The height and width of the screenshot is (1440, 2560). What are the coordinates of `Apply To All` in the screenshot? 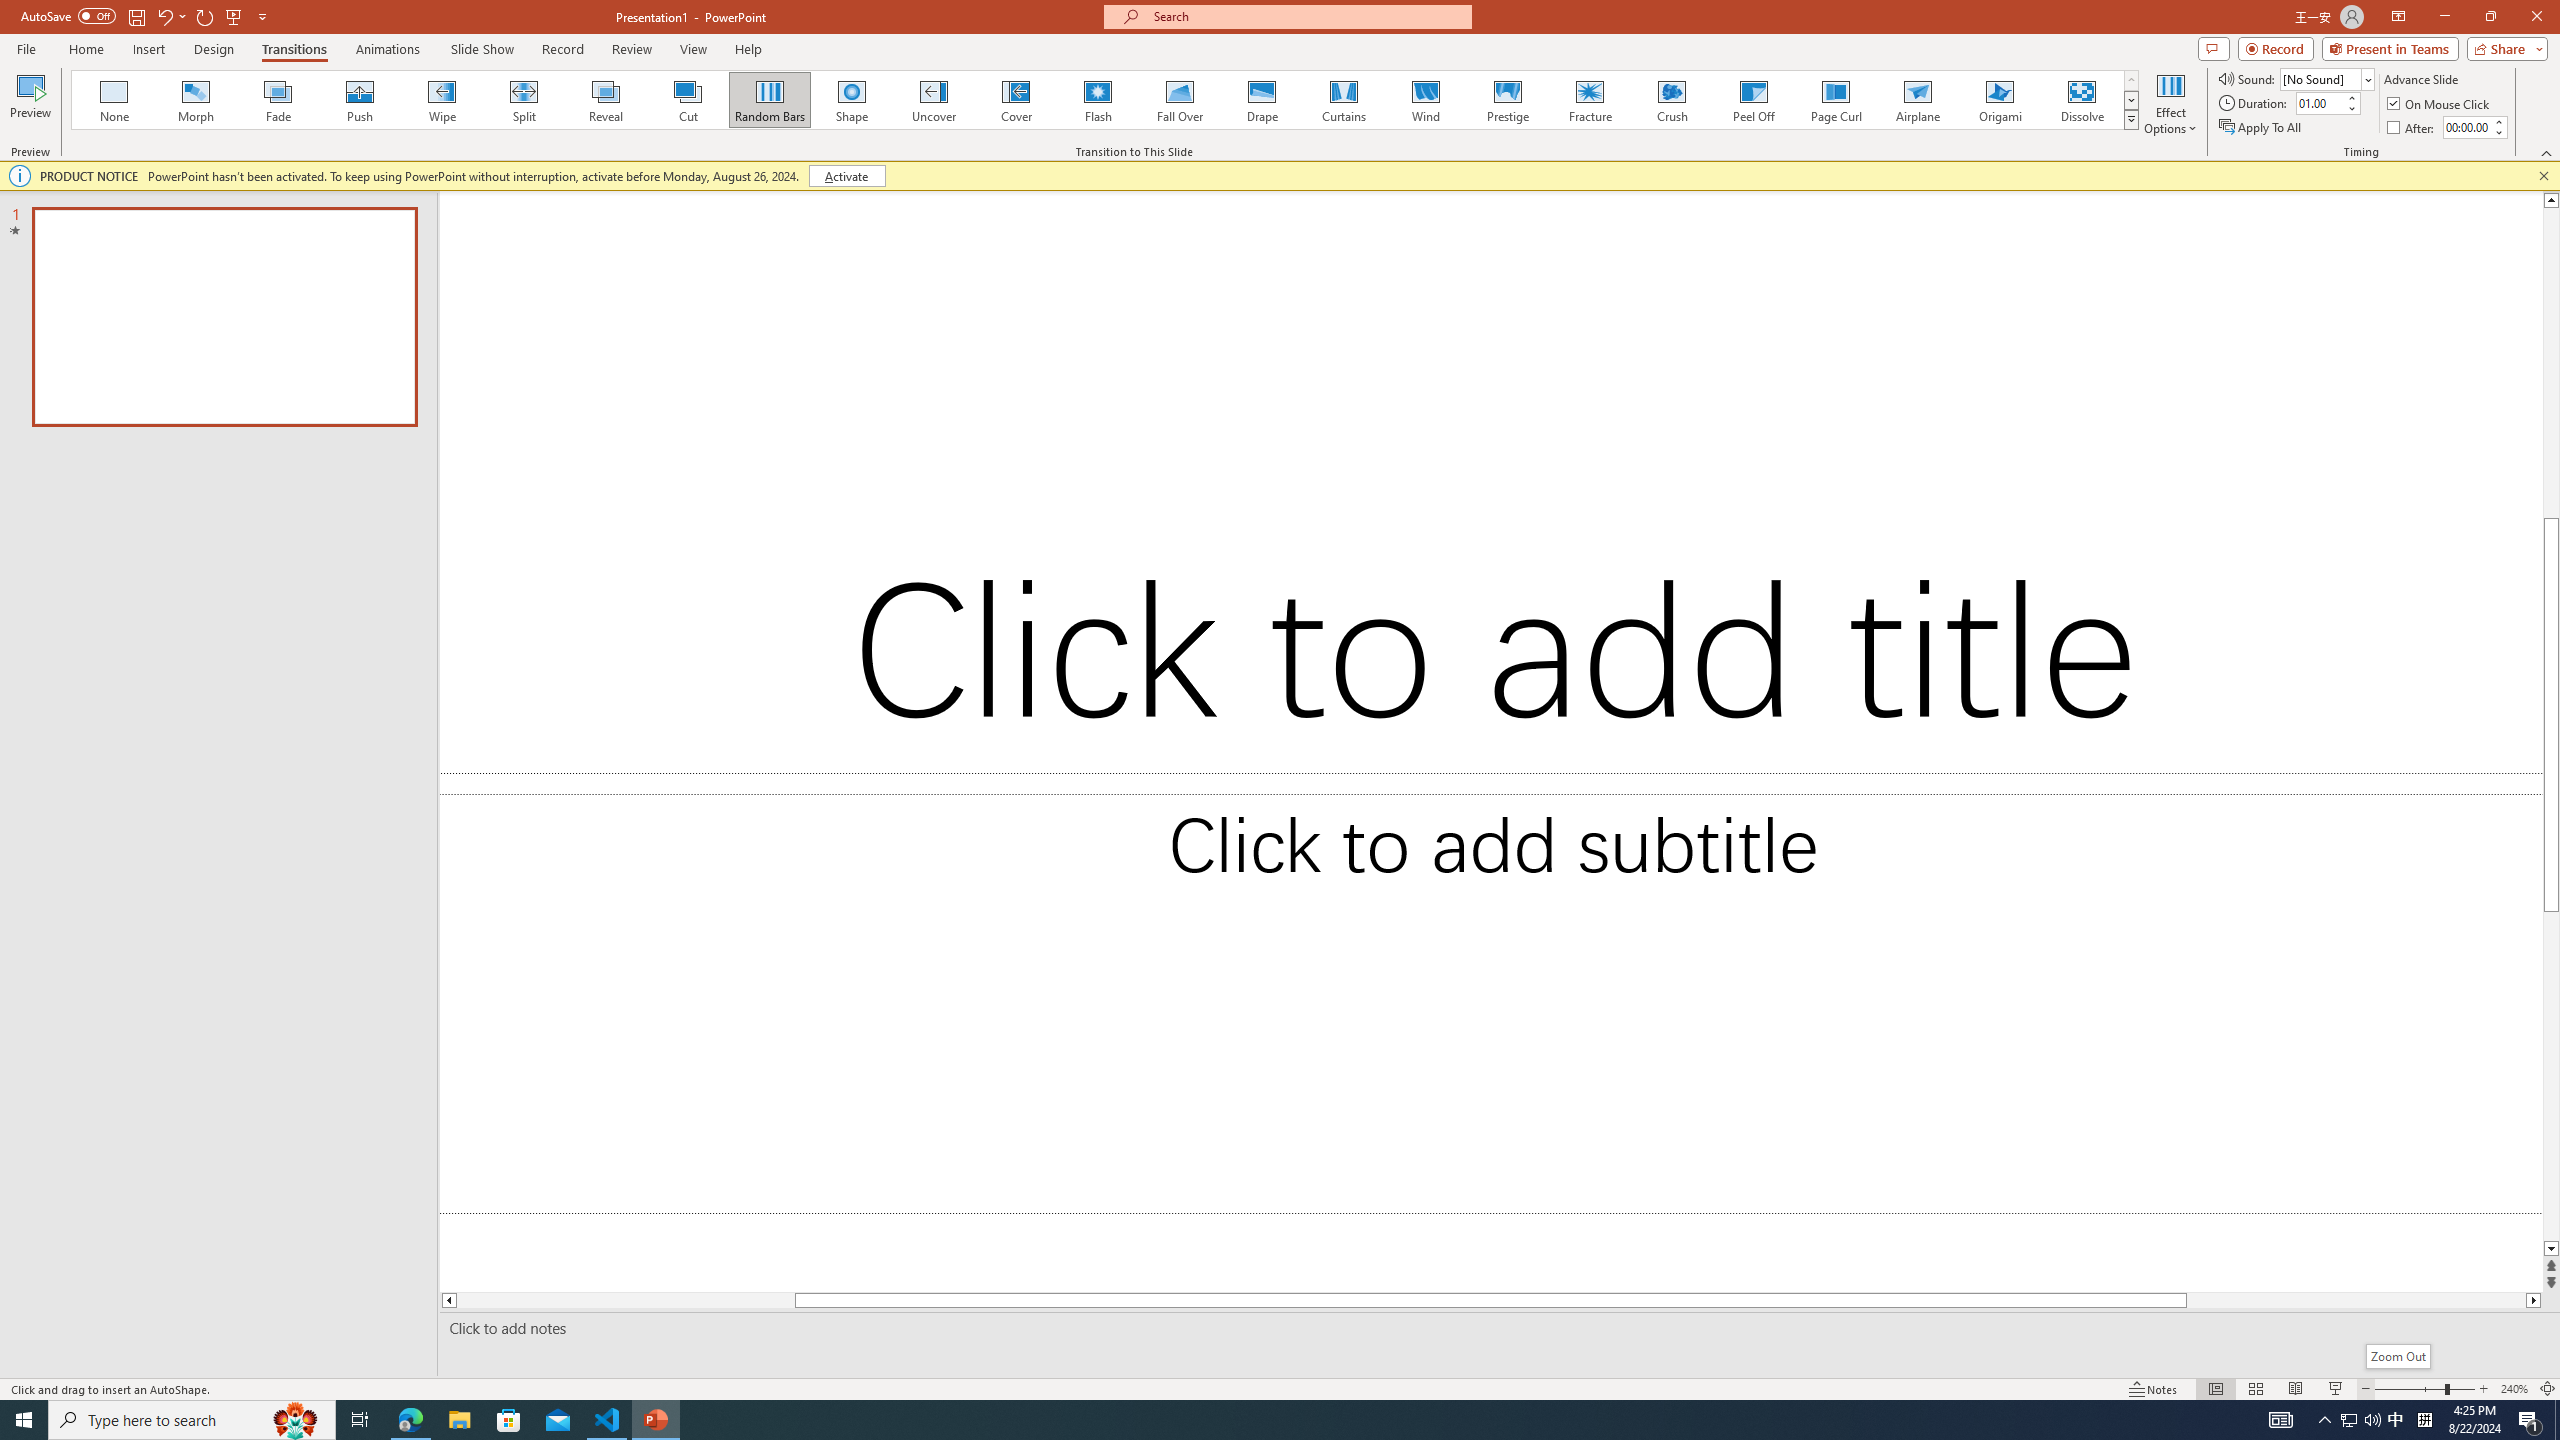 It's located at (2262, 128).